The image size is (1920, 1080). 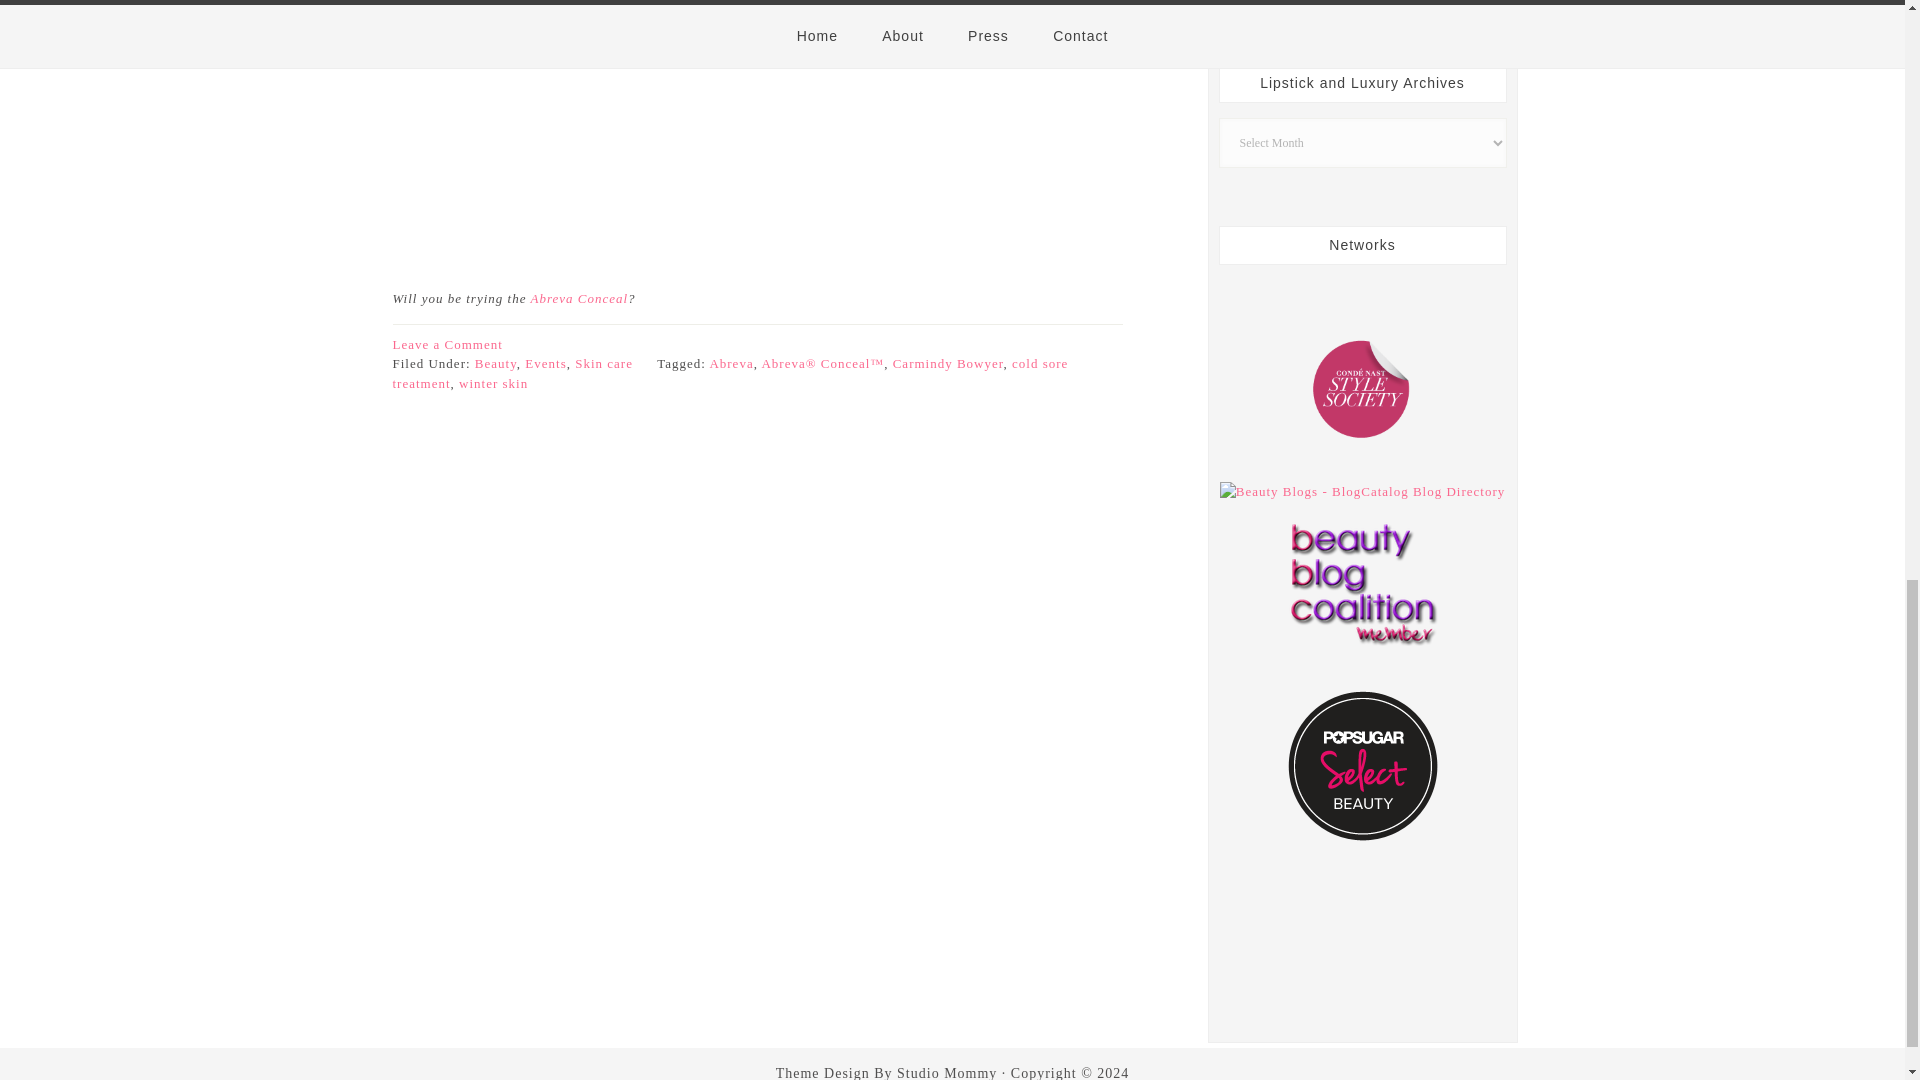 I want to click on winter skin, so click(x=493, y=382).